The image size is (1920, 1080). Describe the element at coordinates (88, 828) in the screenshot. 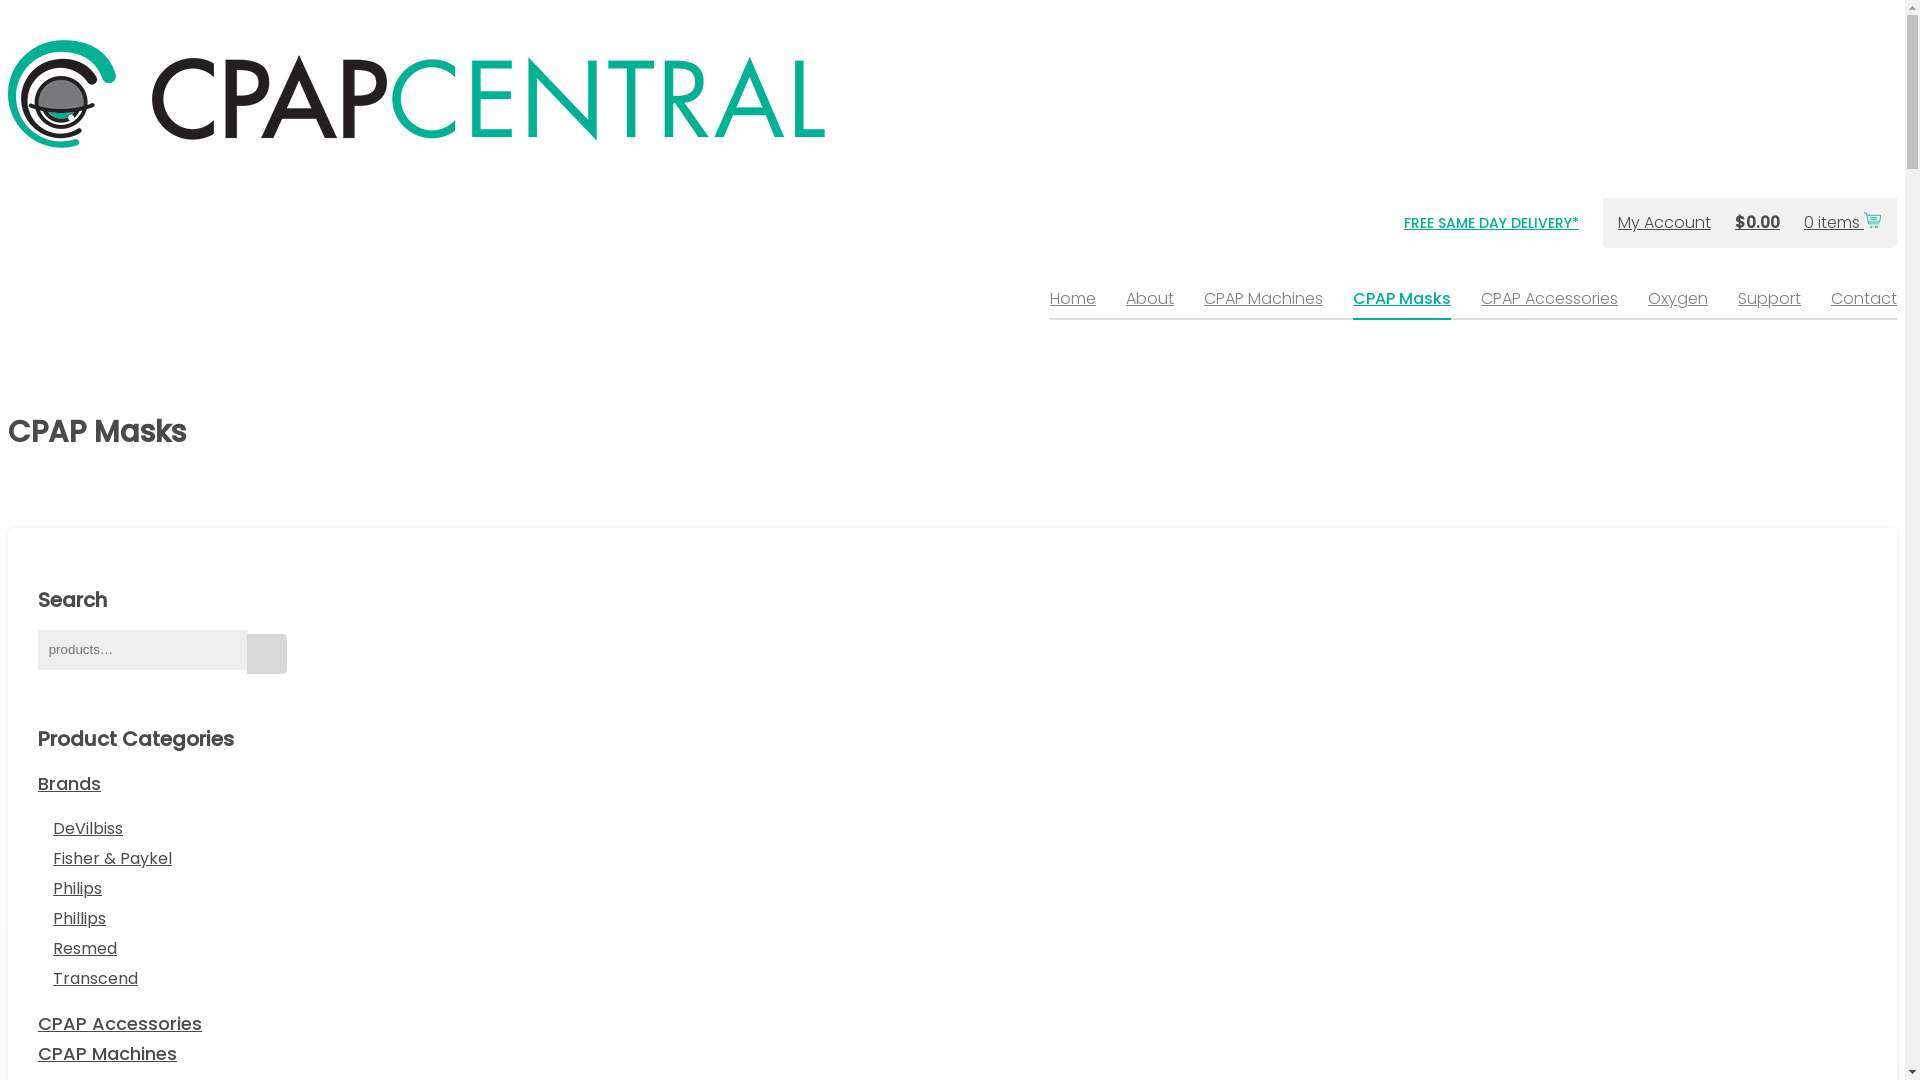

I see `DeVilbiss` at that location.